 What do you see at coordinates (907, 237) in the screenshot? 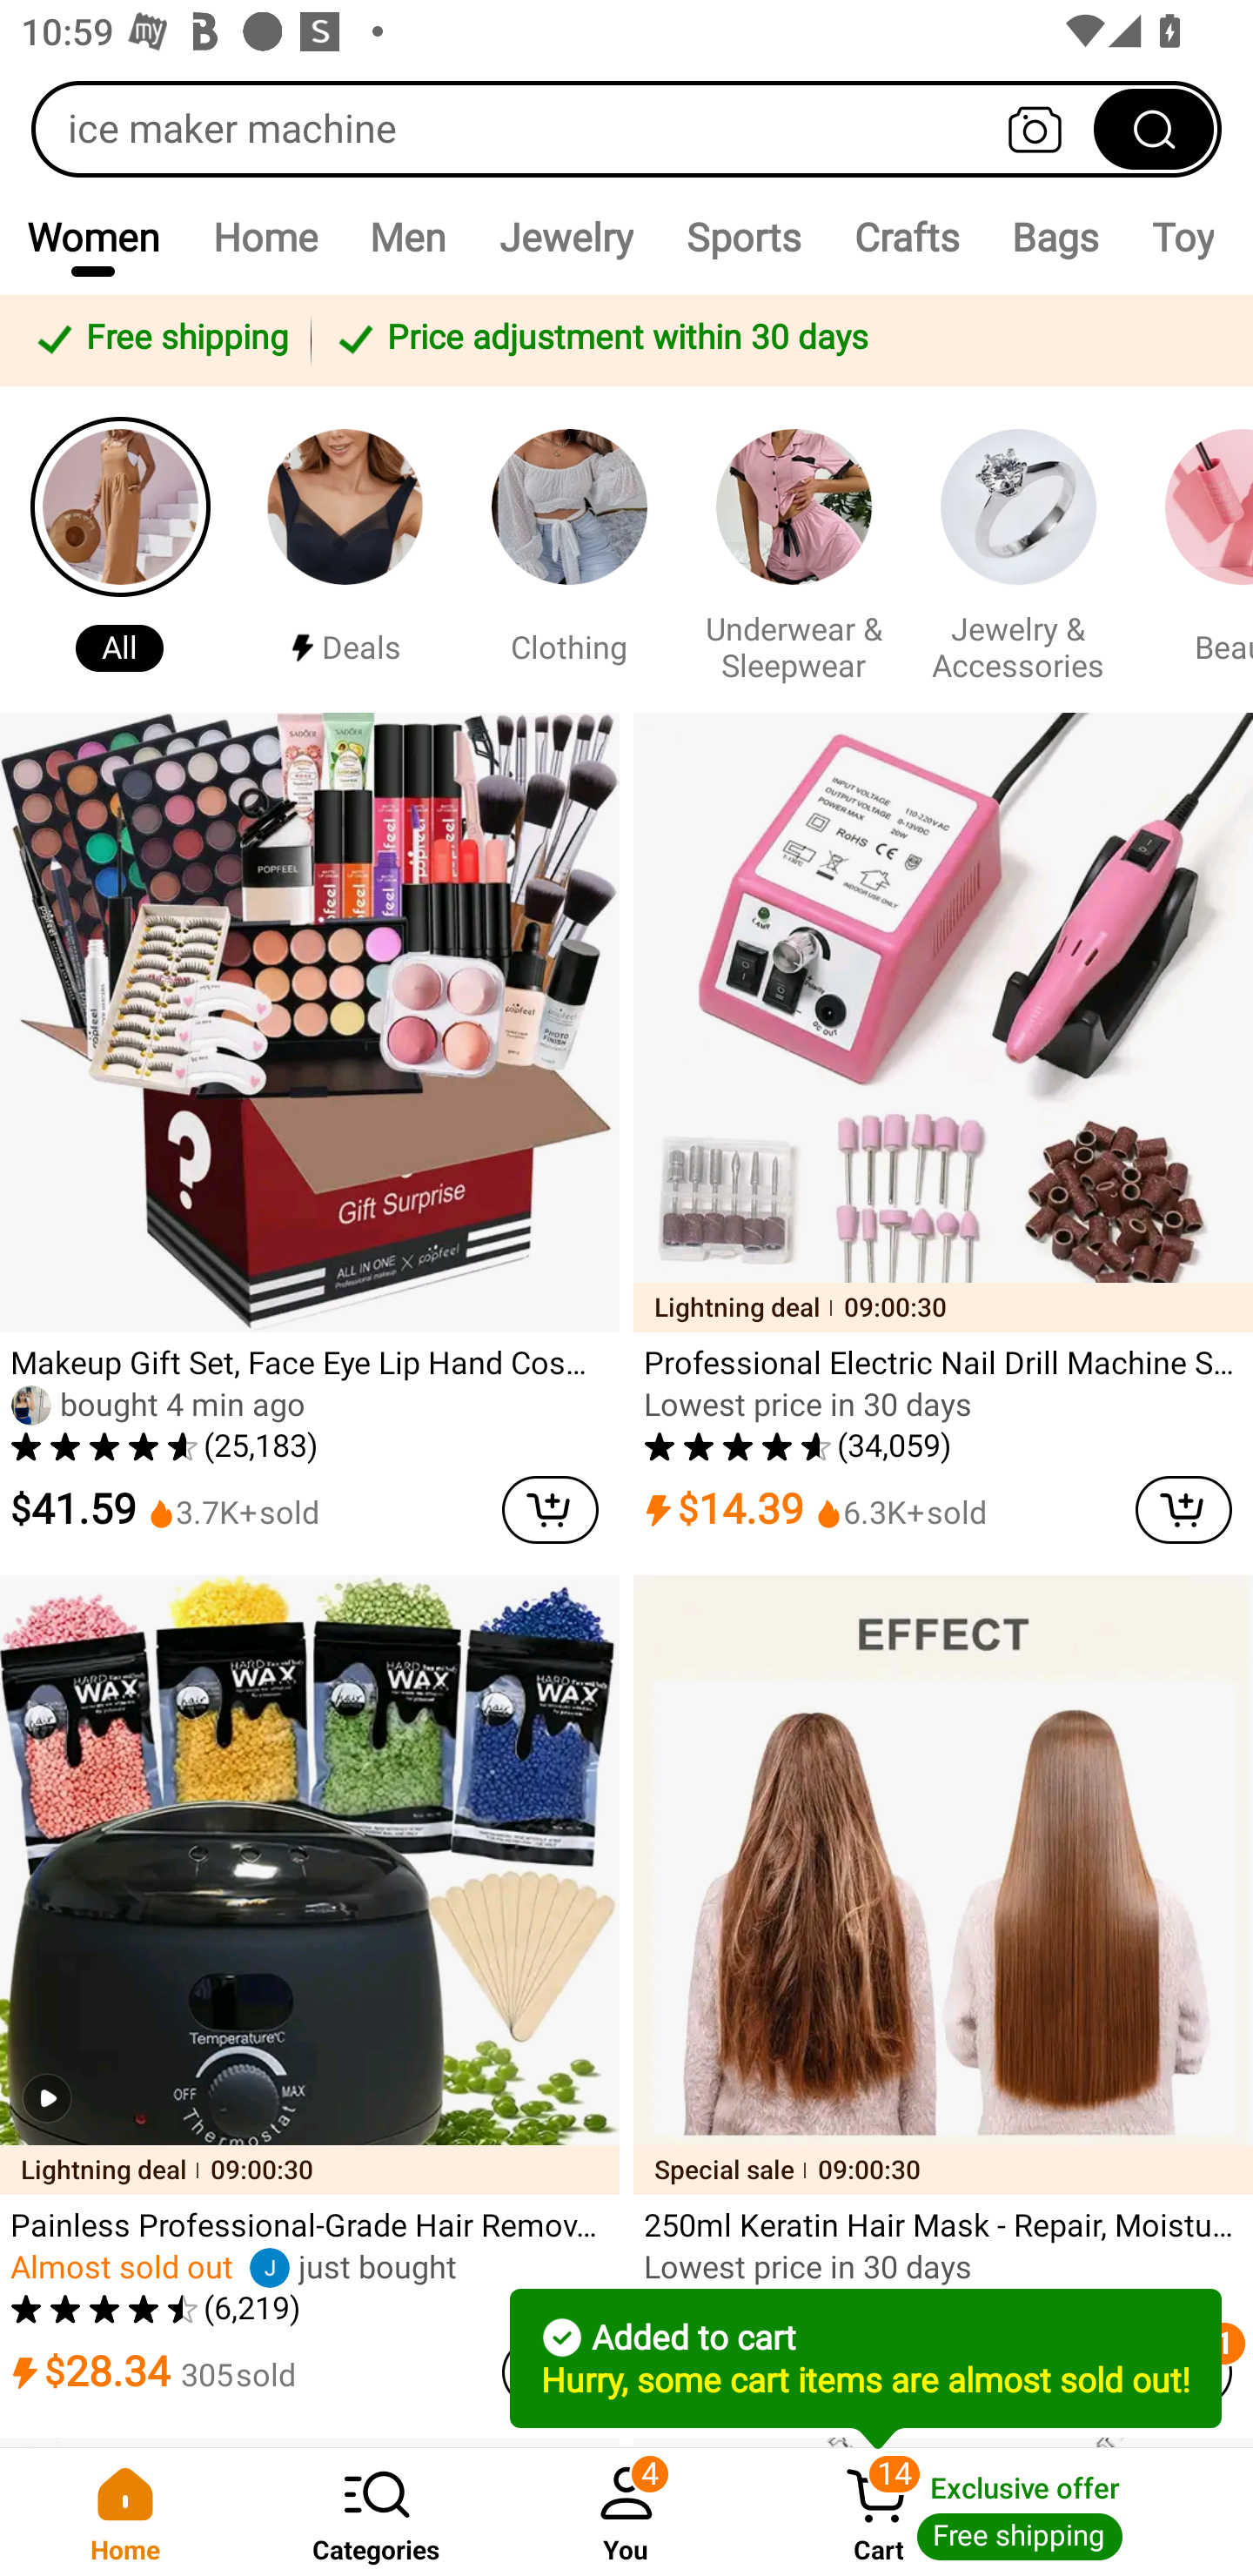
I see `Crafts` at bounding box center [907, 237].